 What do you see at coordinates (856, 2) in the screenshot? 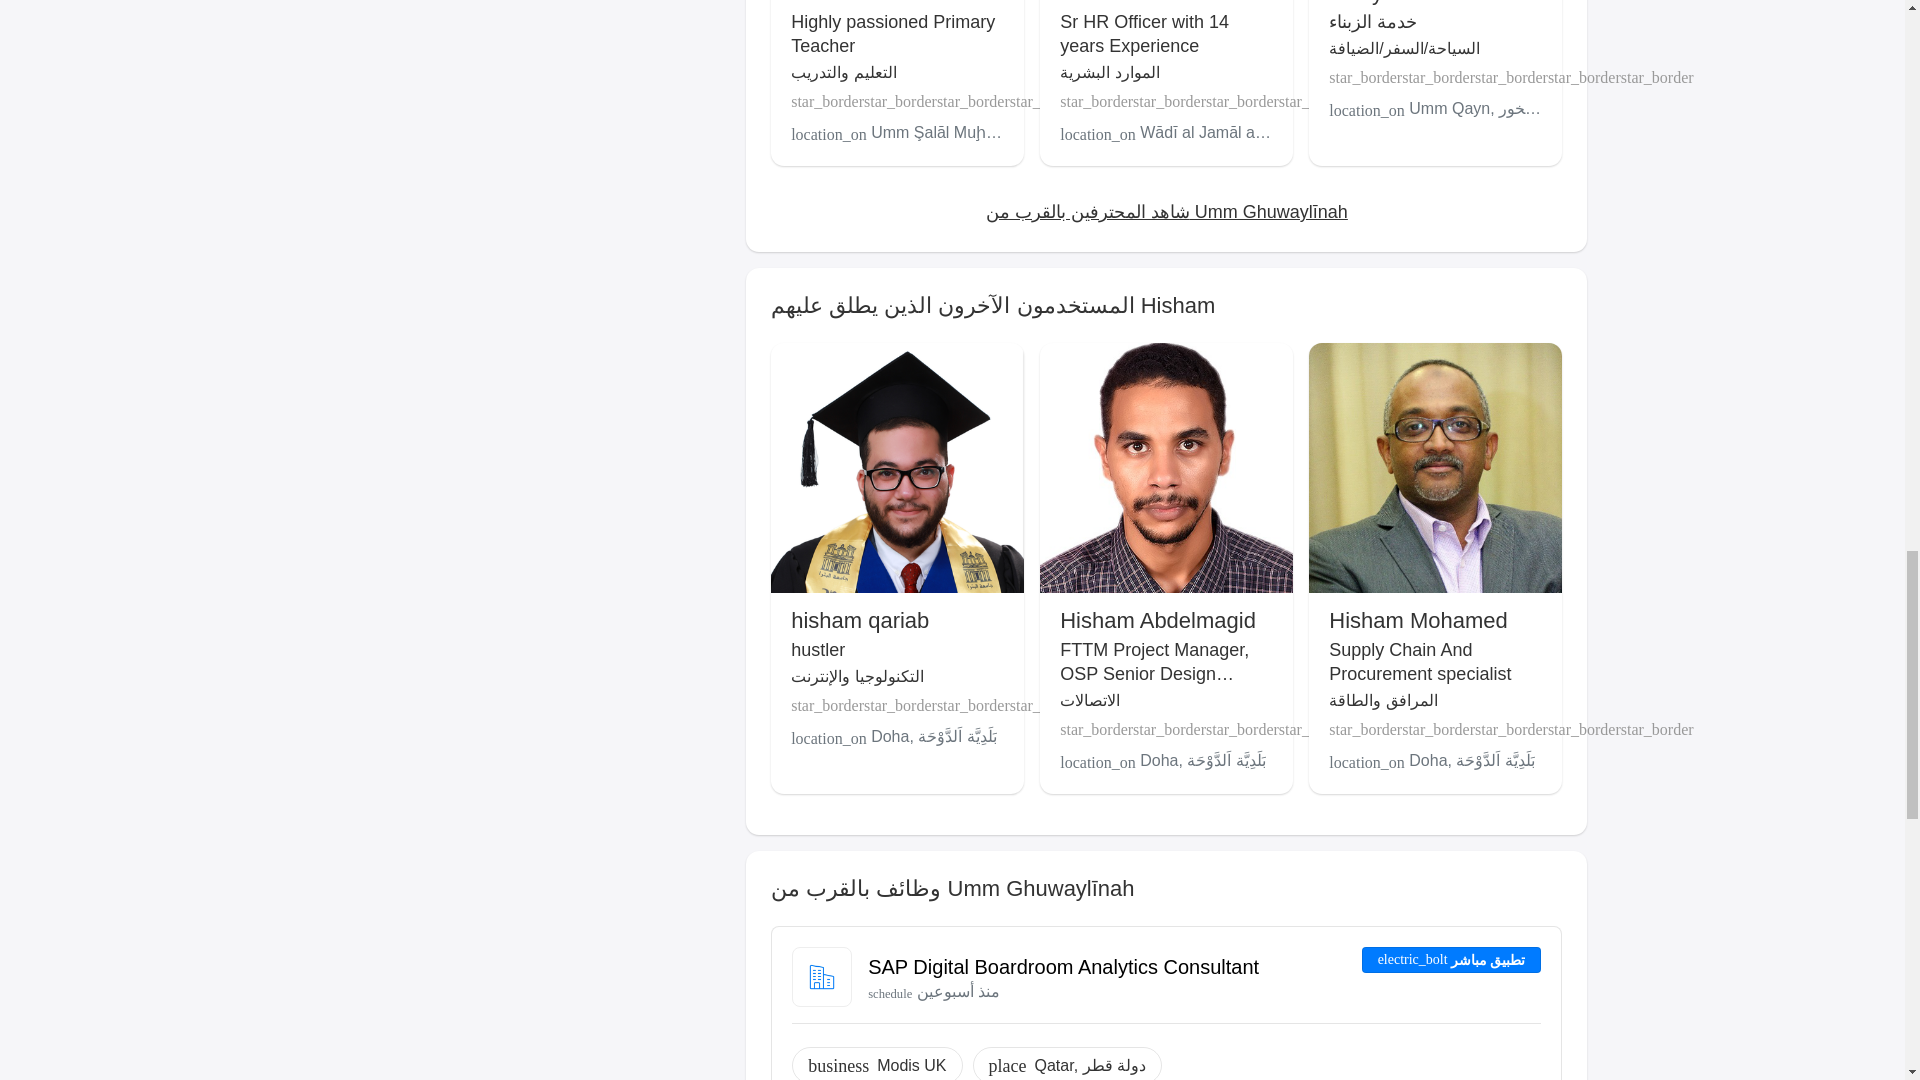
I see `Shaheera PK` at bounding box center [856, 2].